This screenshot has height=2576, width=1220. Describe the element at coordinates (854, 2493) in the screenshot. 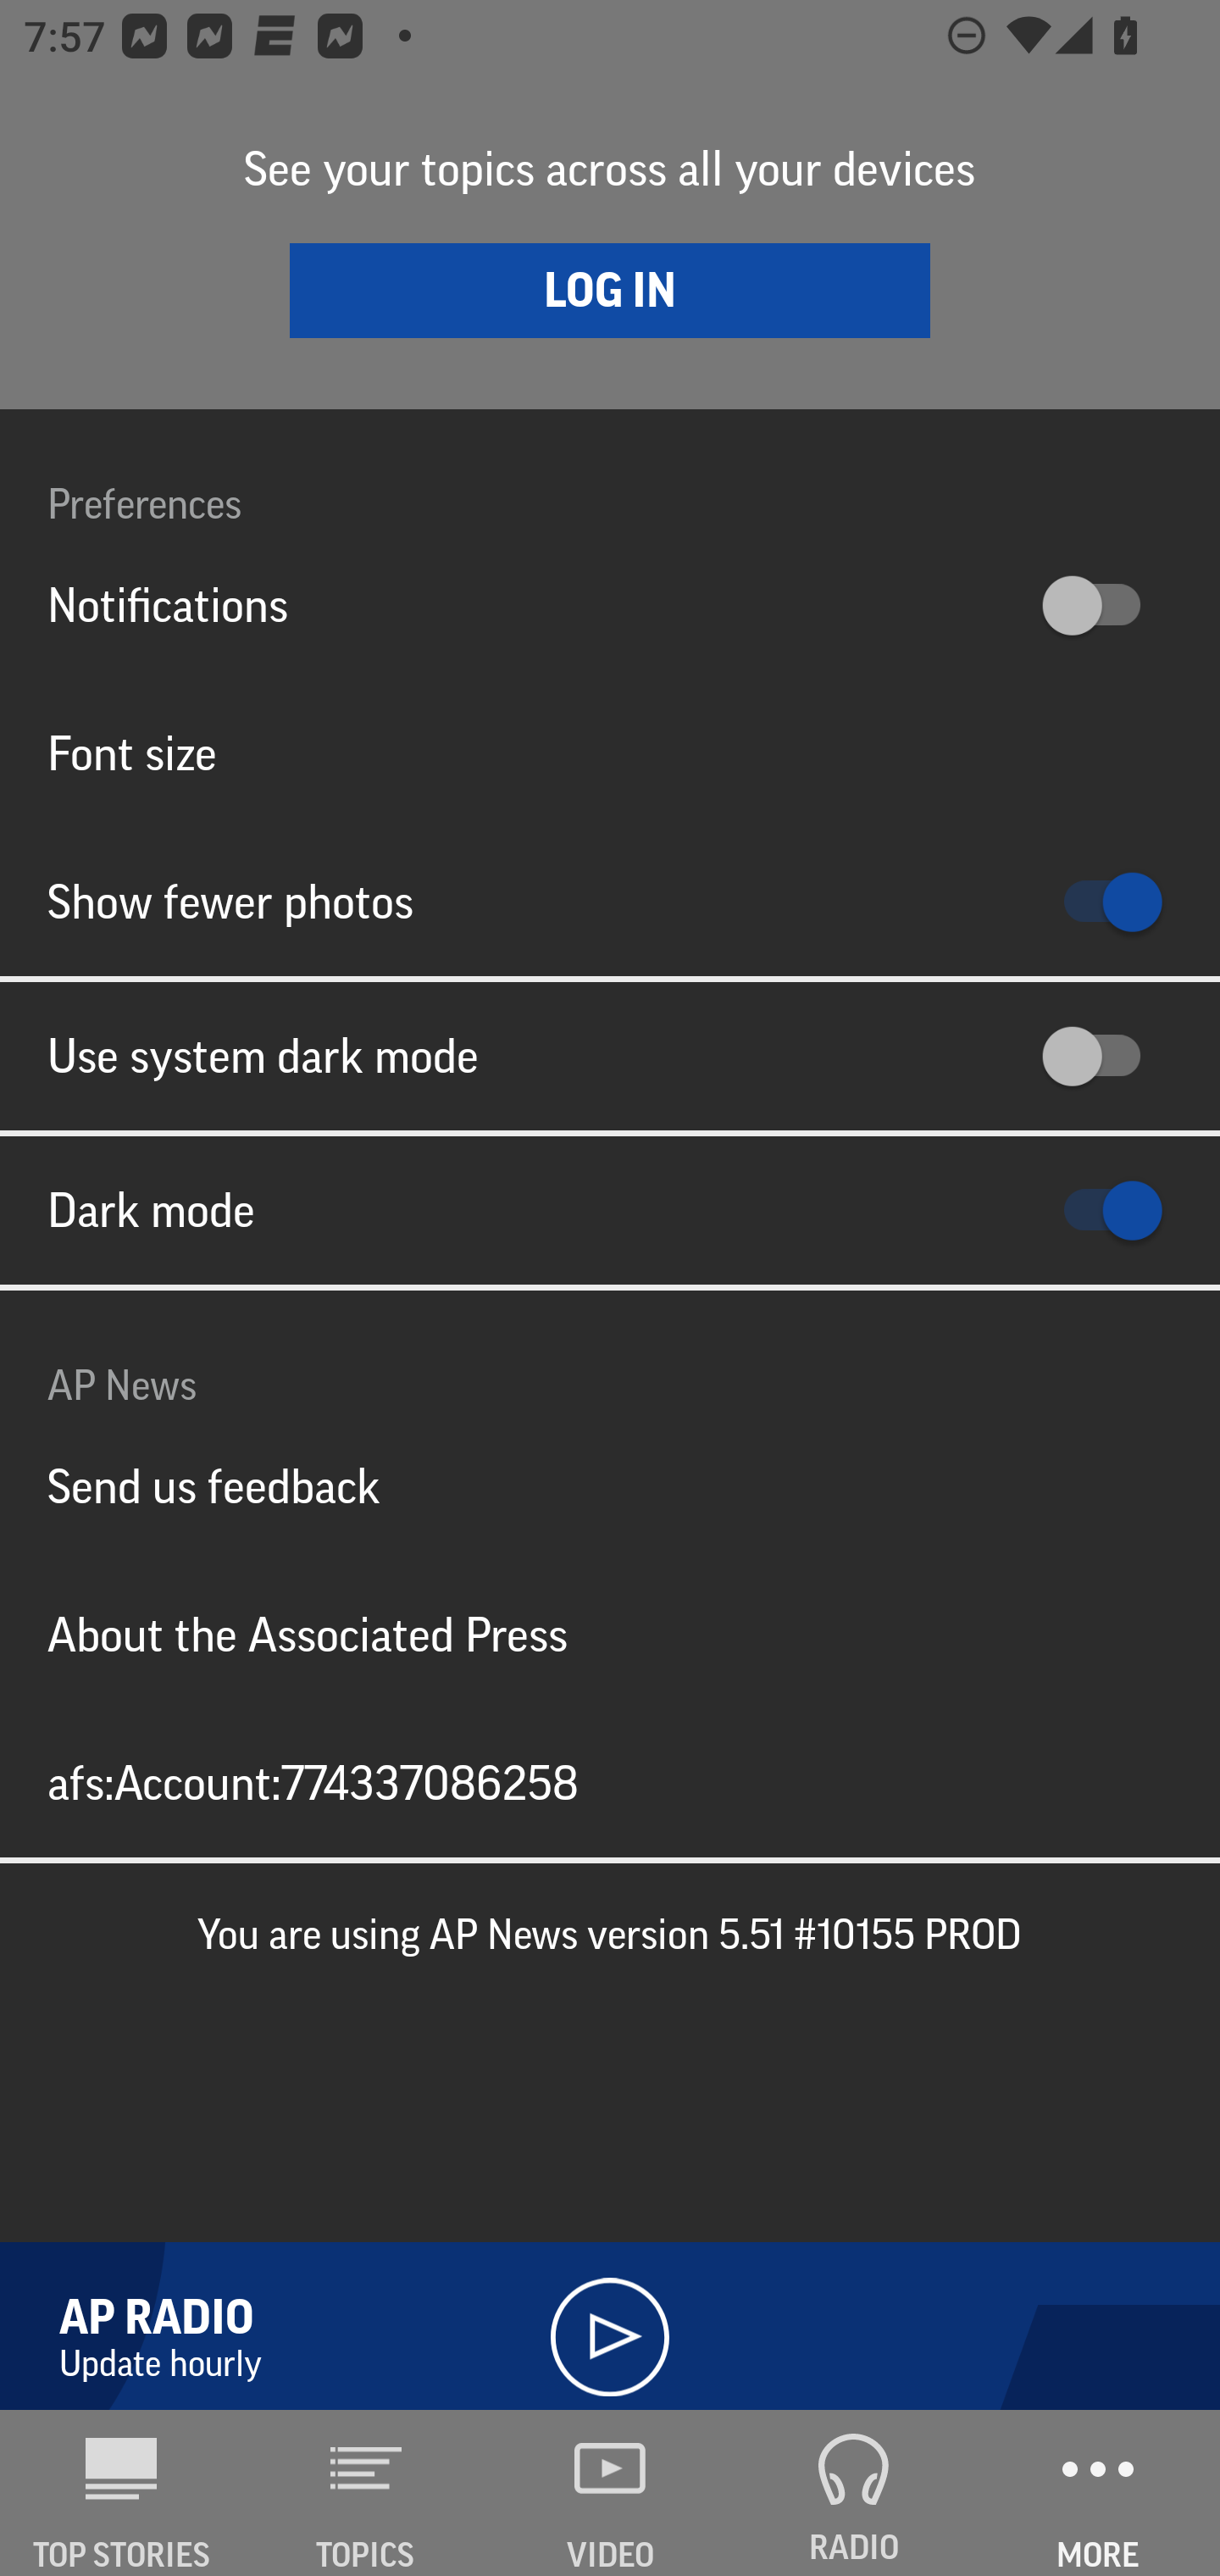

I see `RADIO` at that location.